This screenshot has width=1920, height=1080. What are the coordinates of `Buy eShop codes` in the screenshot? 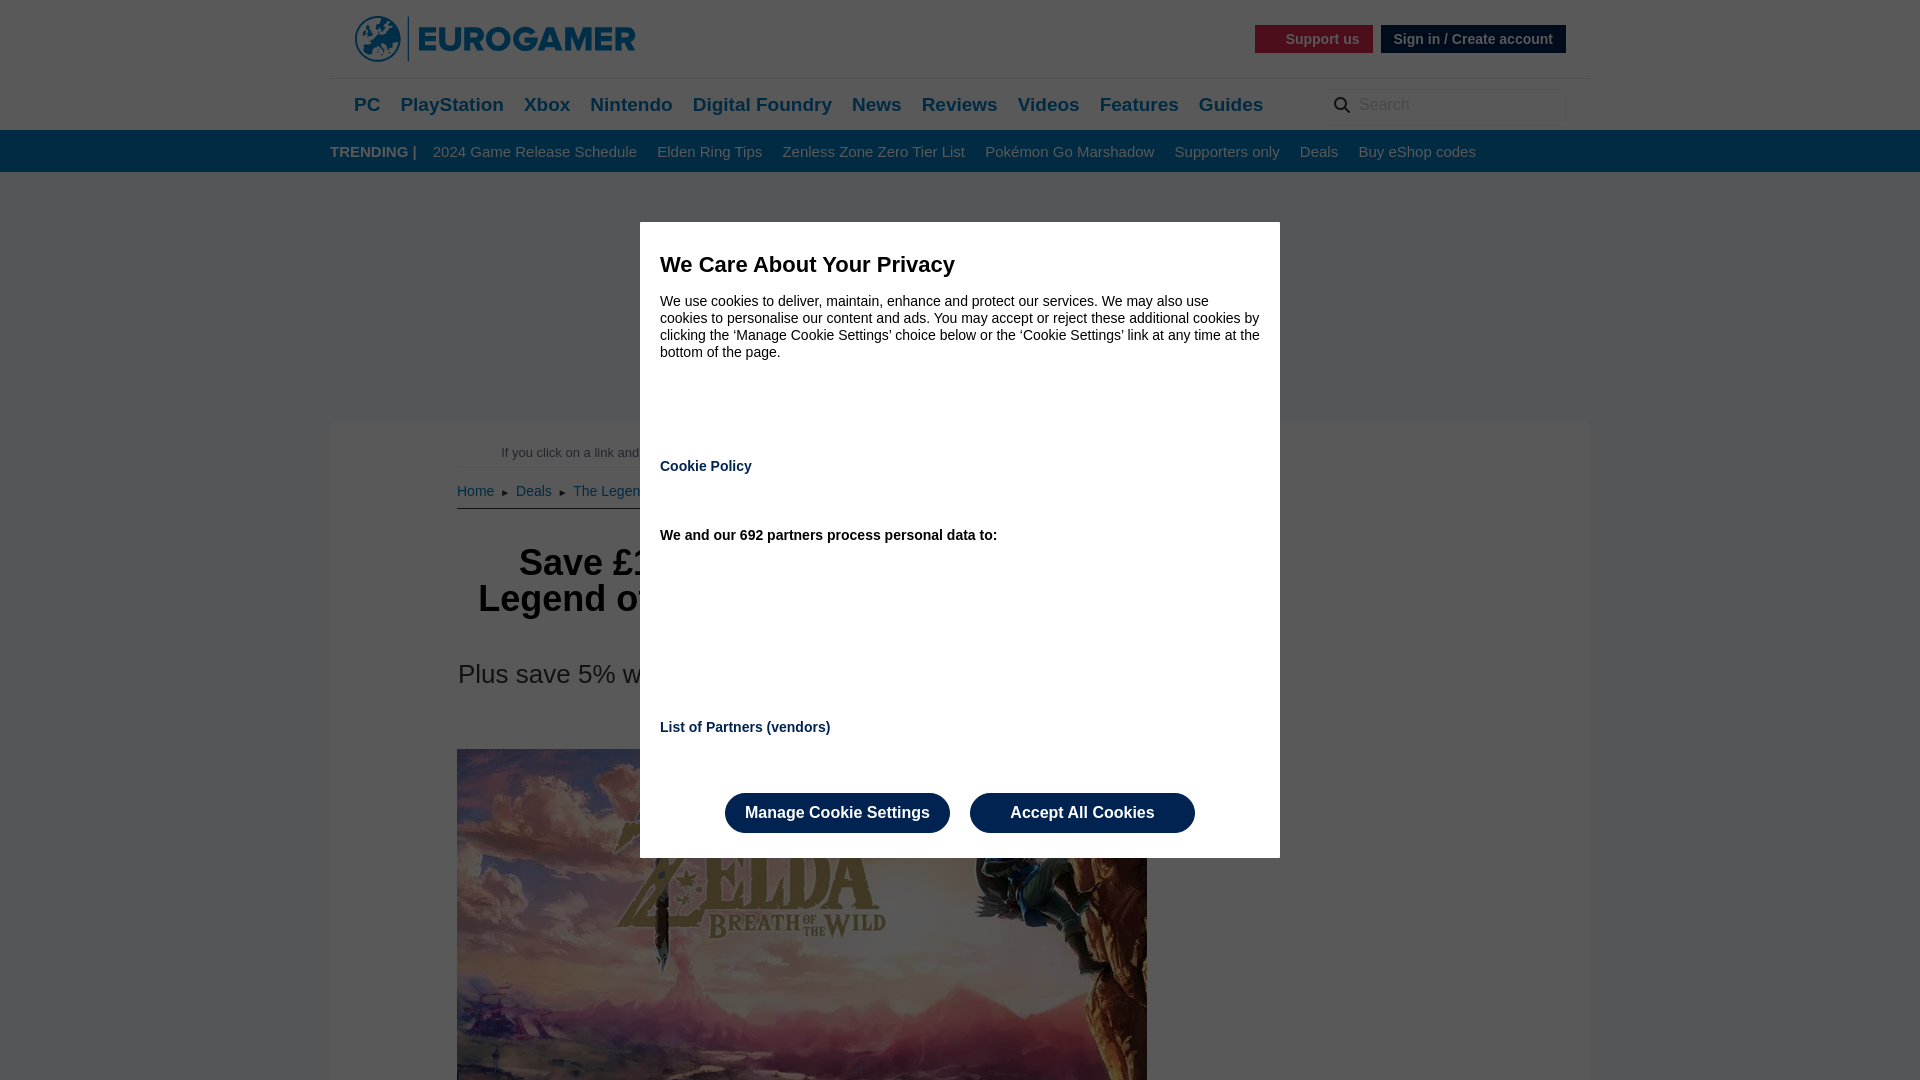 It's located at (1416, 152).